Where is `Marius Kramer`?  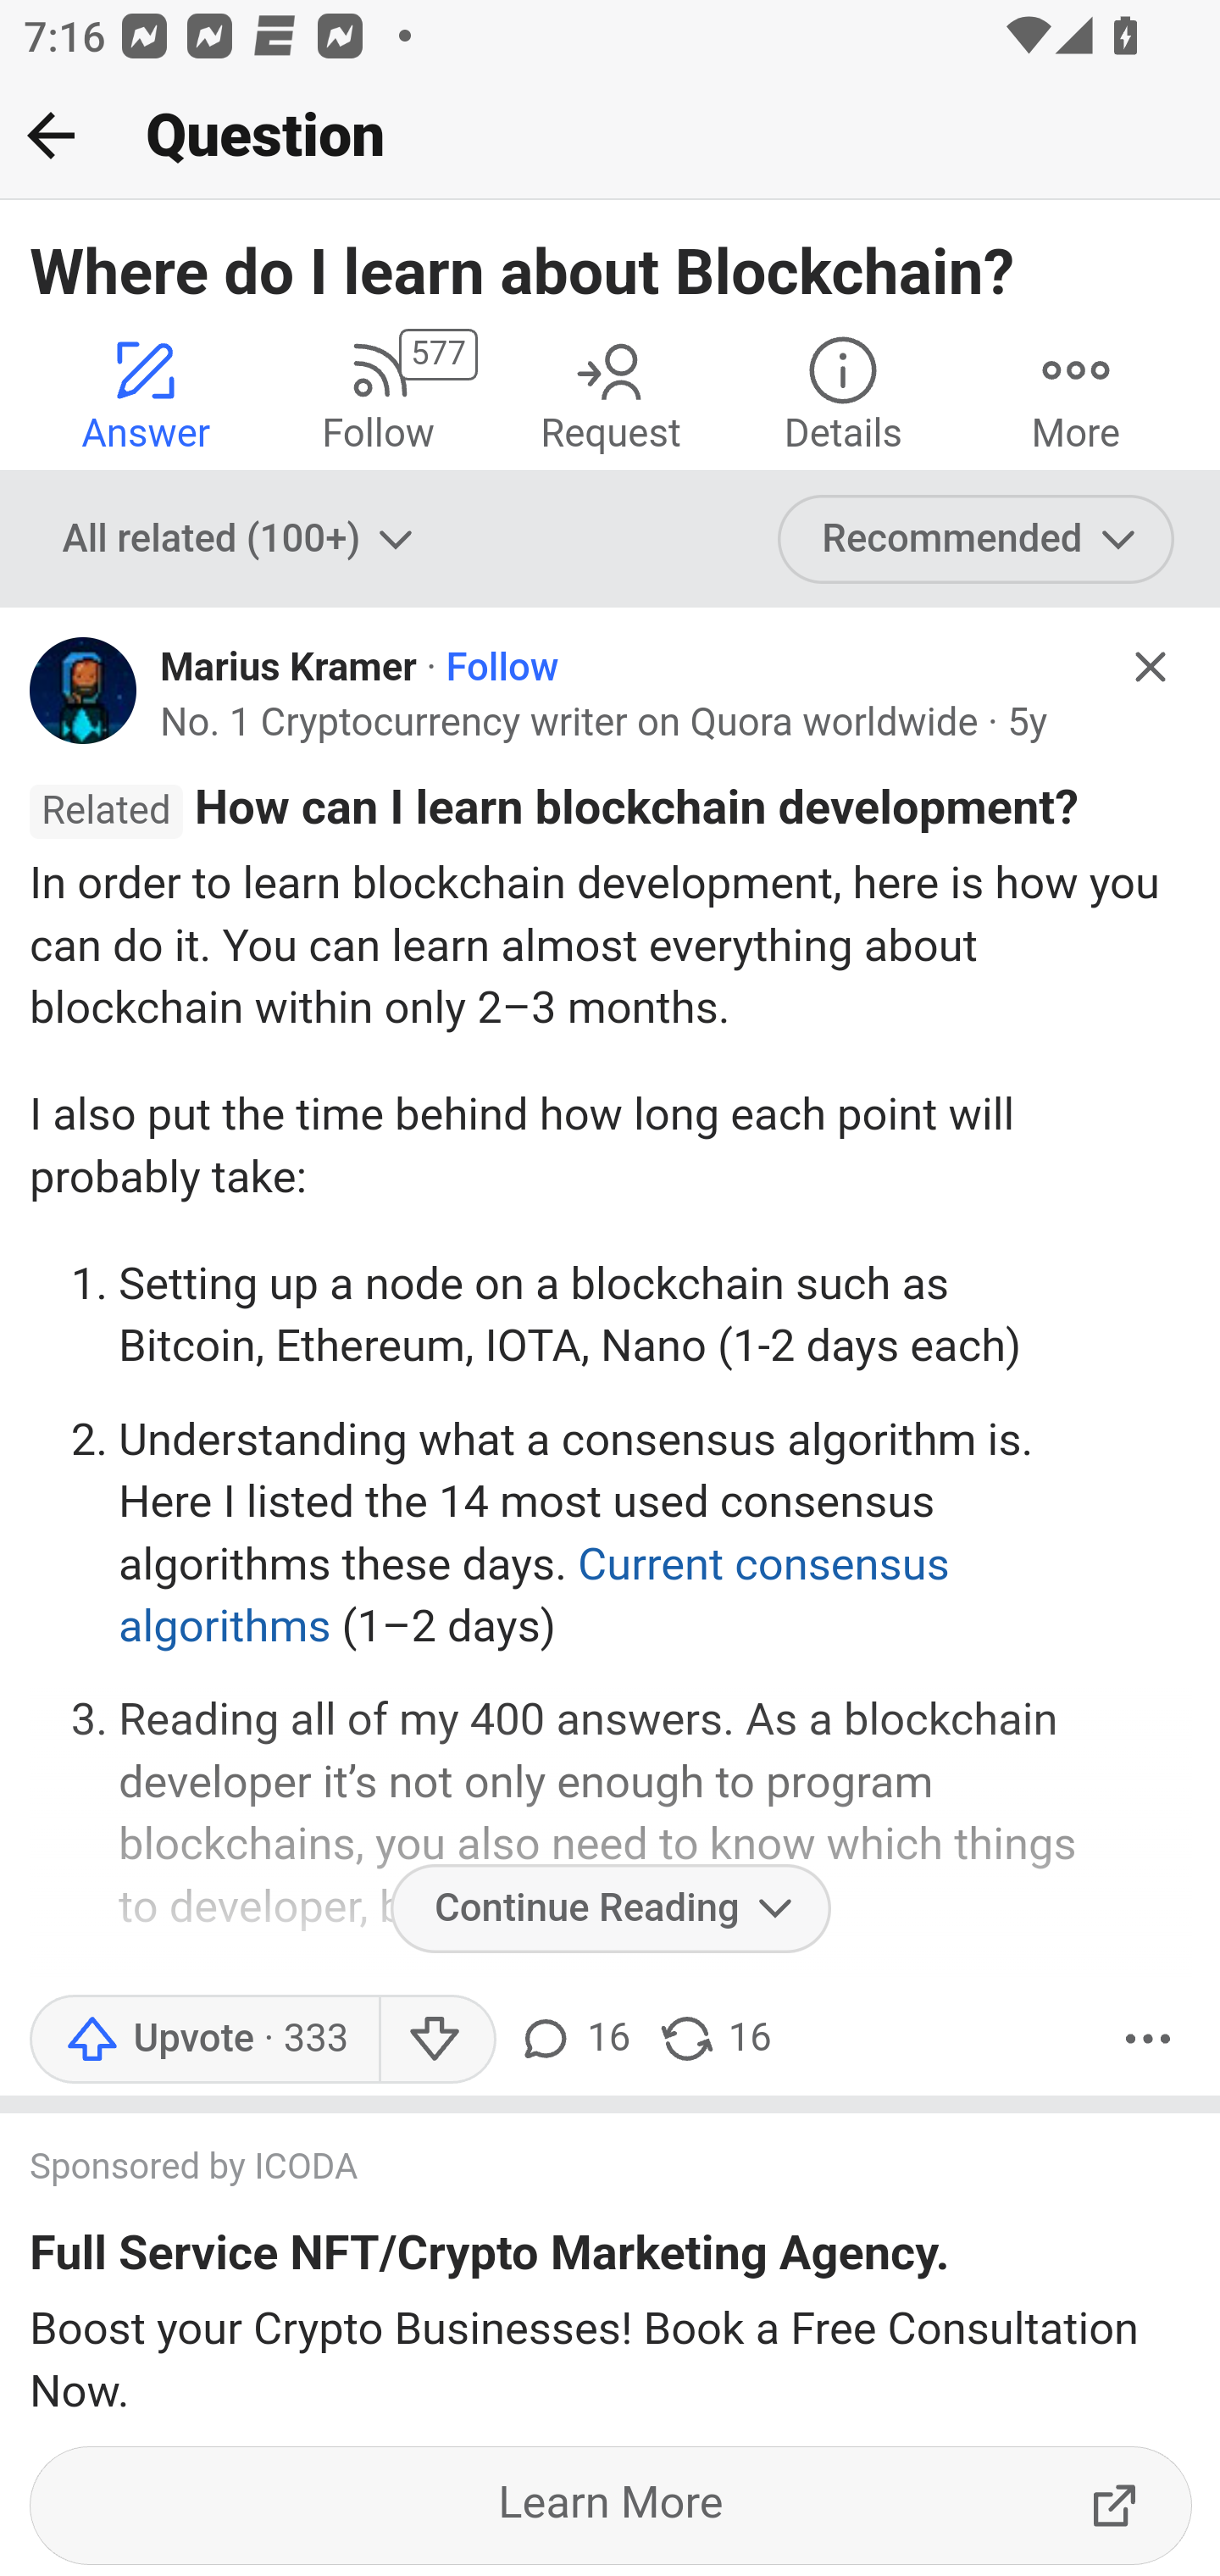
Marius Kramer is located at coordinates (288, 668).